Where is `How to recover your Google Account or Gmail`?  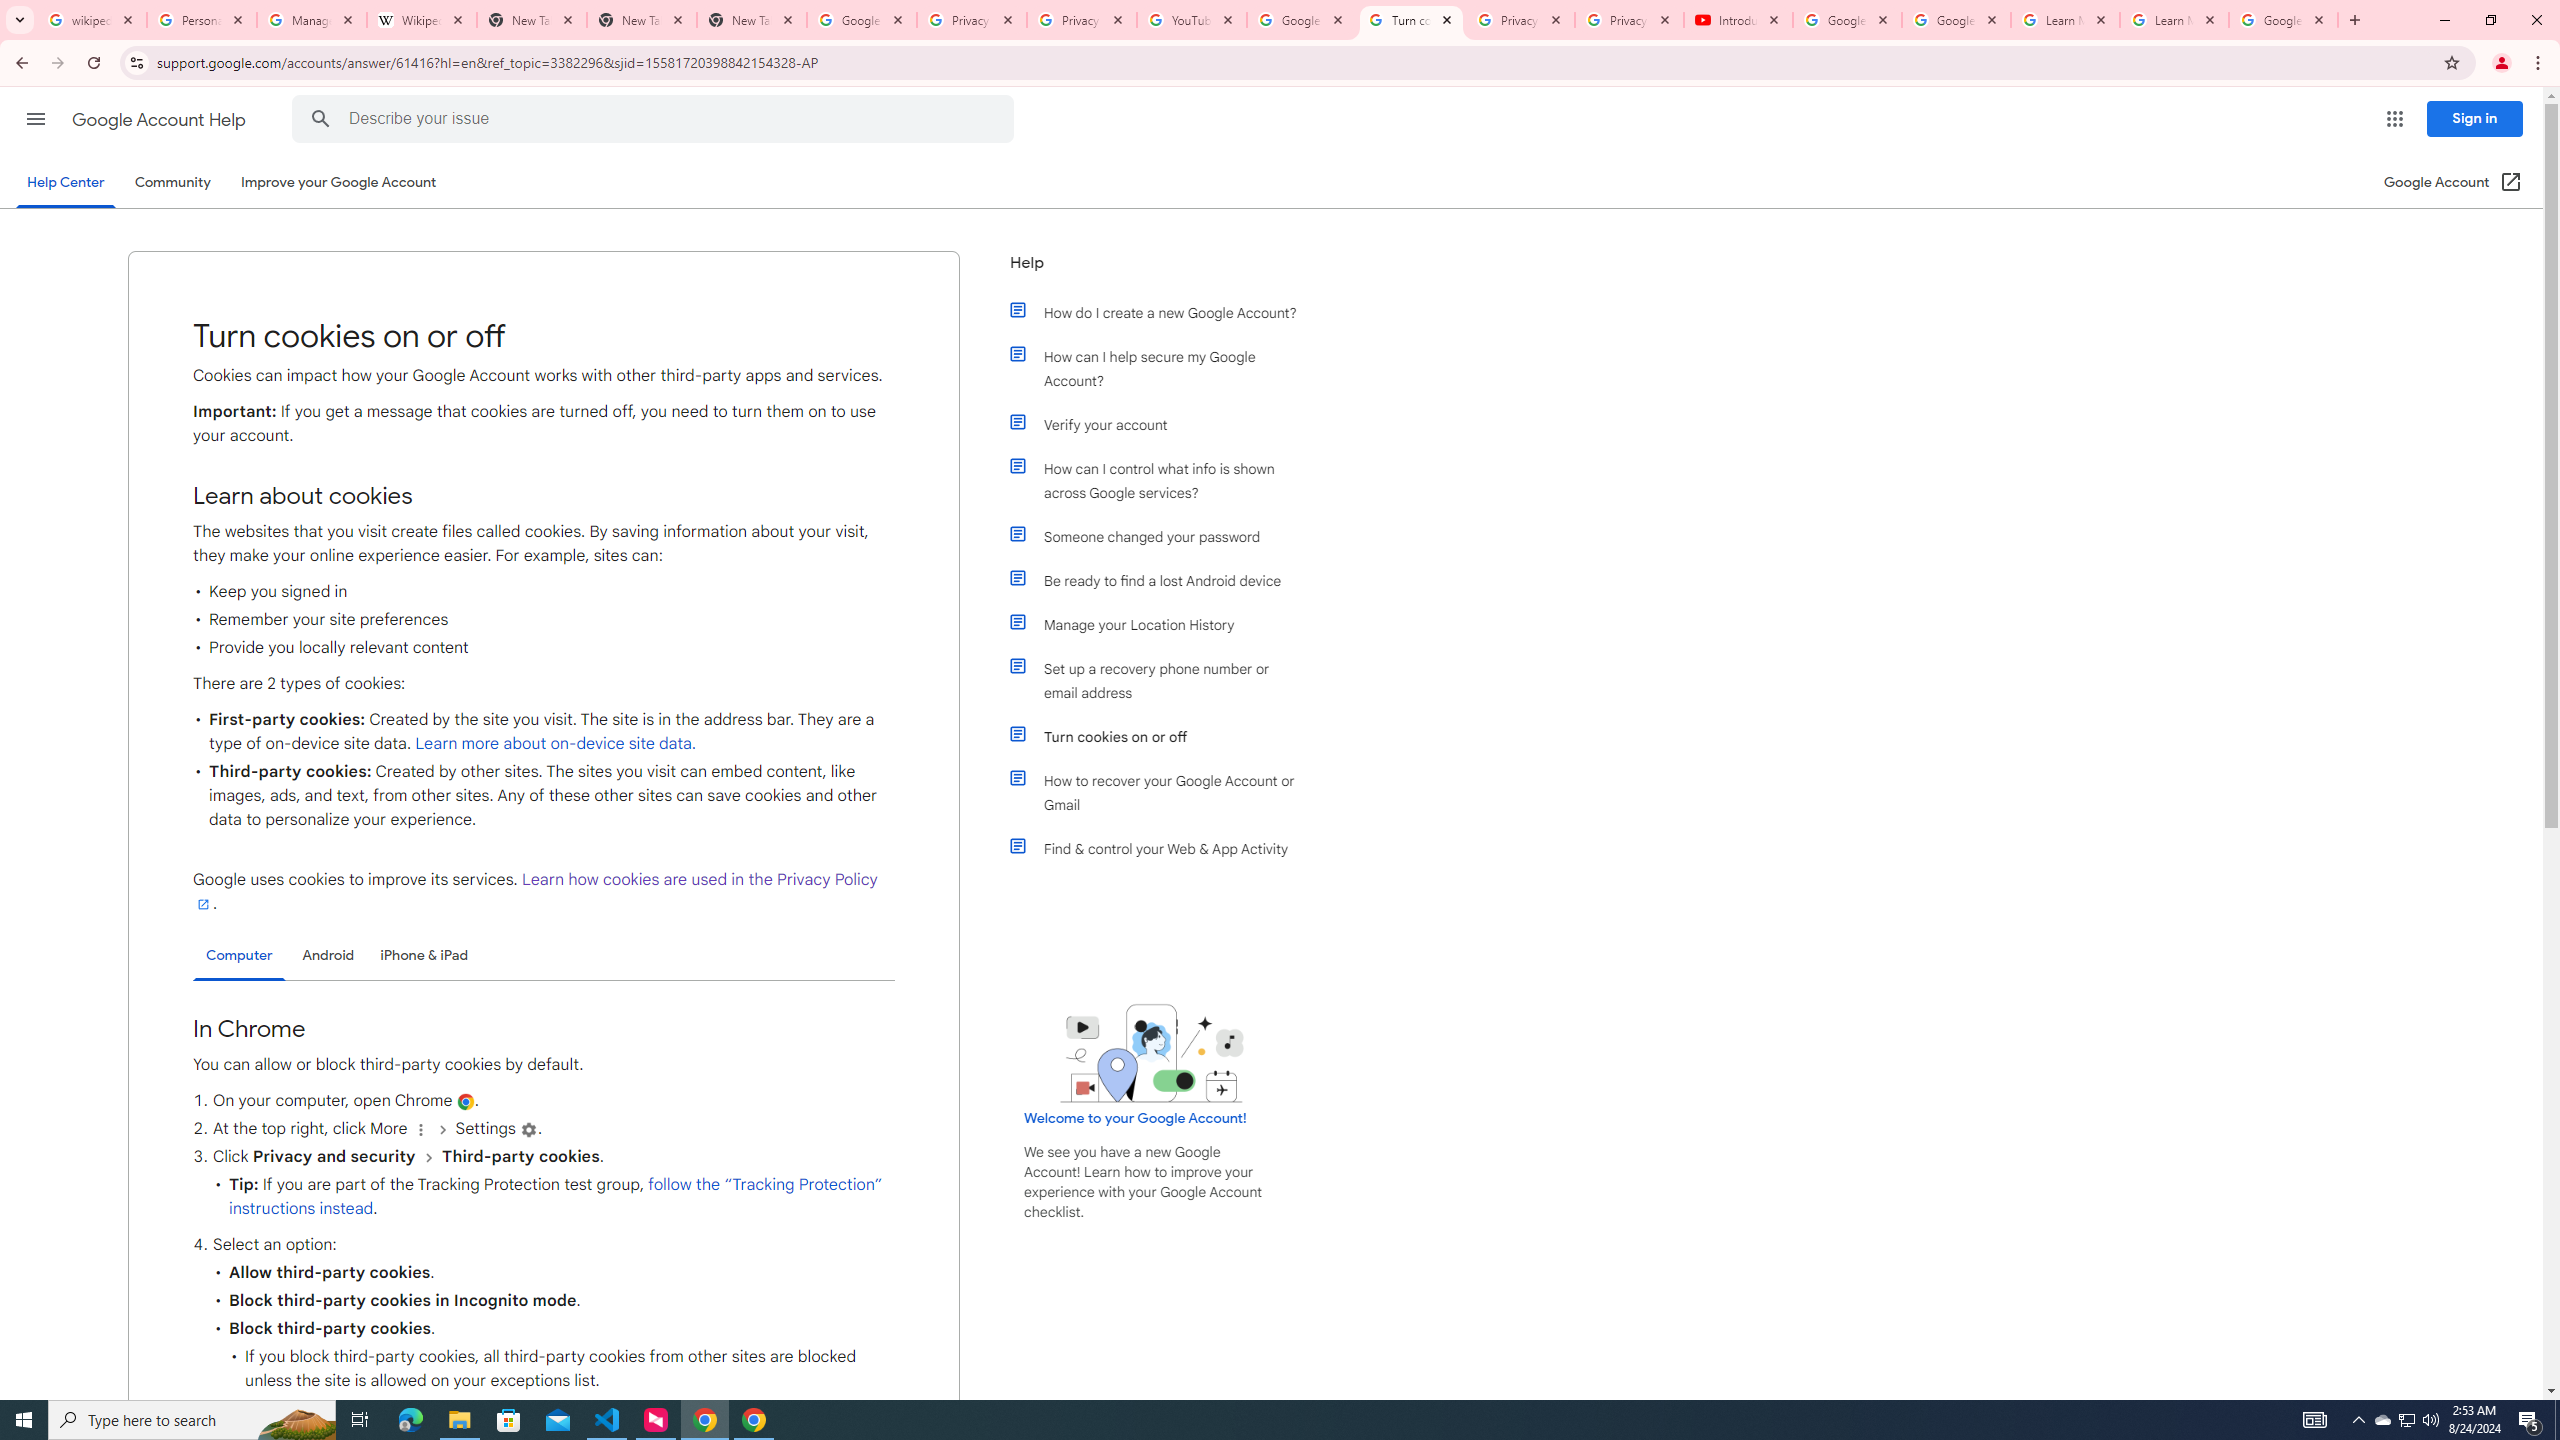
How to recover your Google Account or Gmail is located at coordinates (1163, 792).